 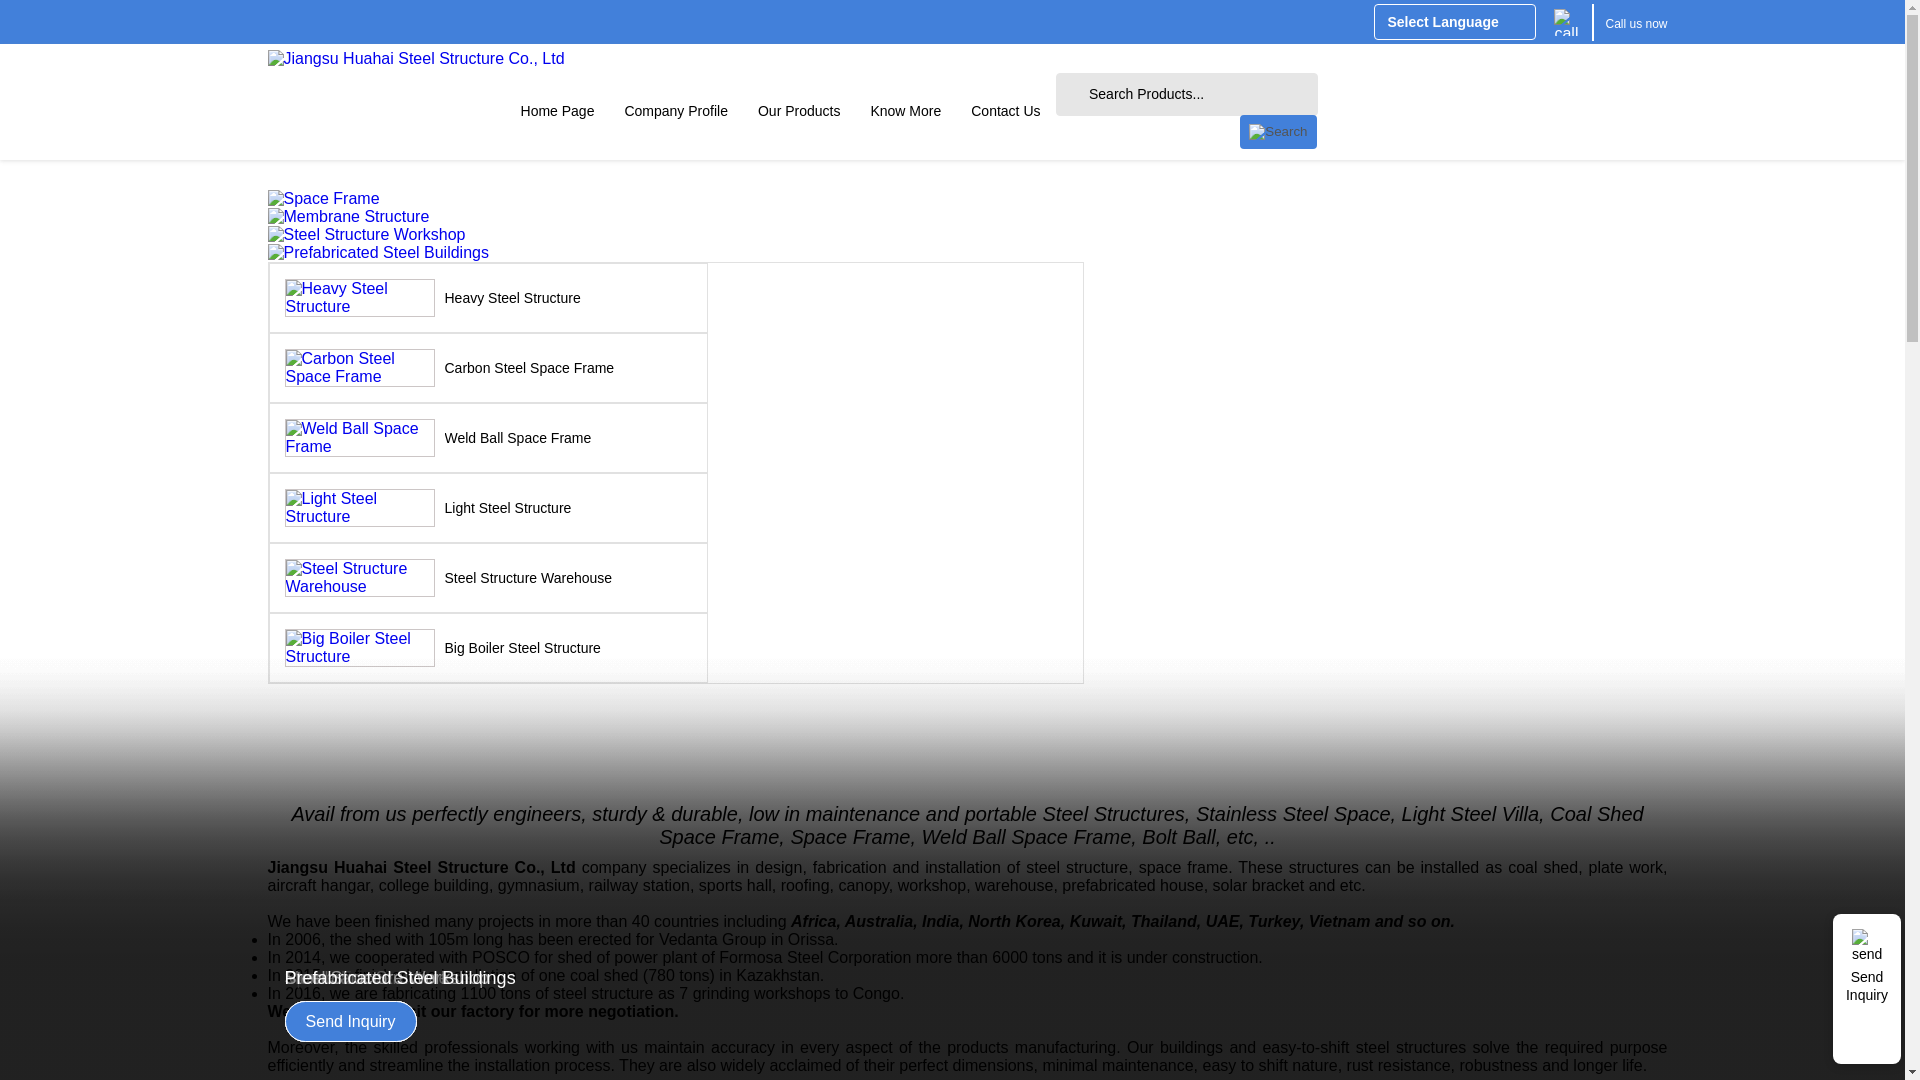 I want to click on Contact Us, so click(x=1005, y=110).